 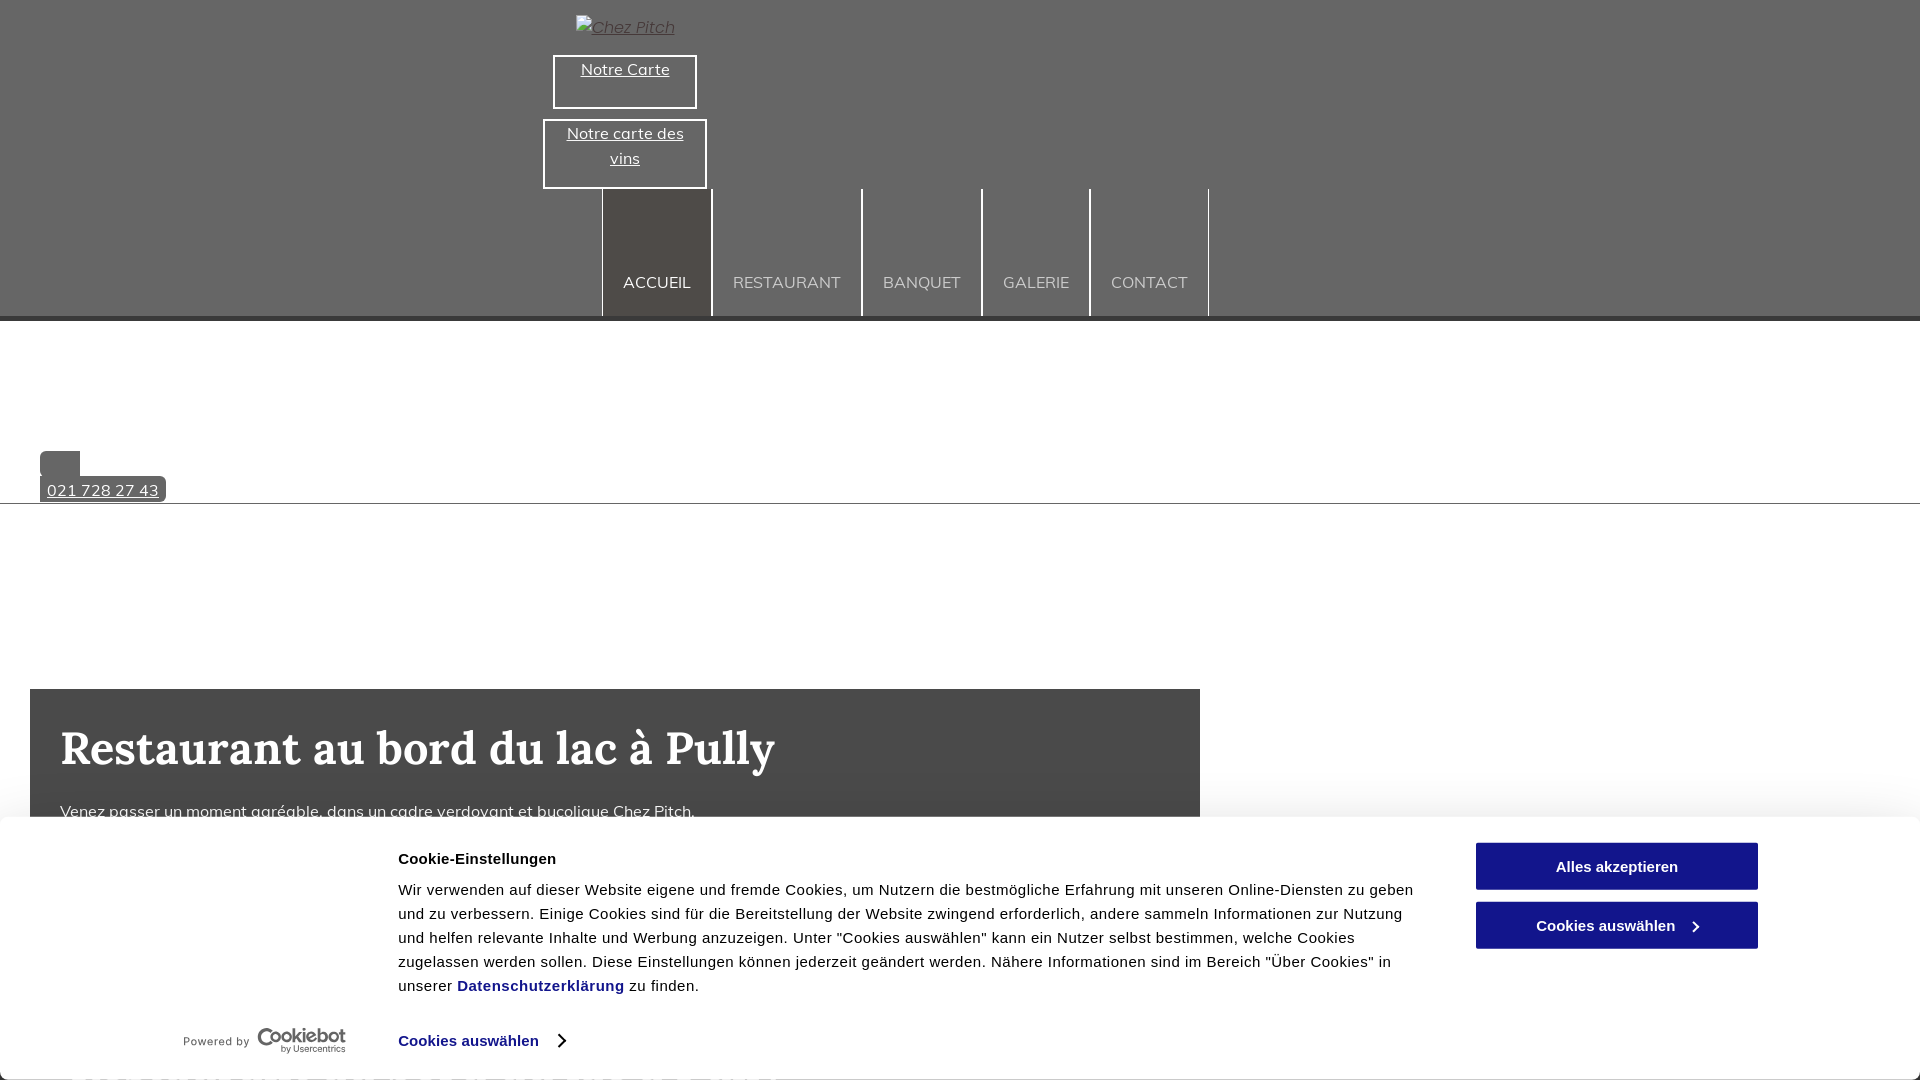 What do you see at coordinates (657, 252) in the screenshot?
I see `ACCUEIL` at bounding box center [657, 252].